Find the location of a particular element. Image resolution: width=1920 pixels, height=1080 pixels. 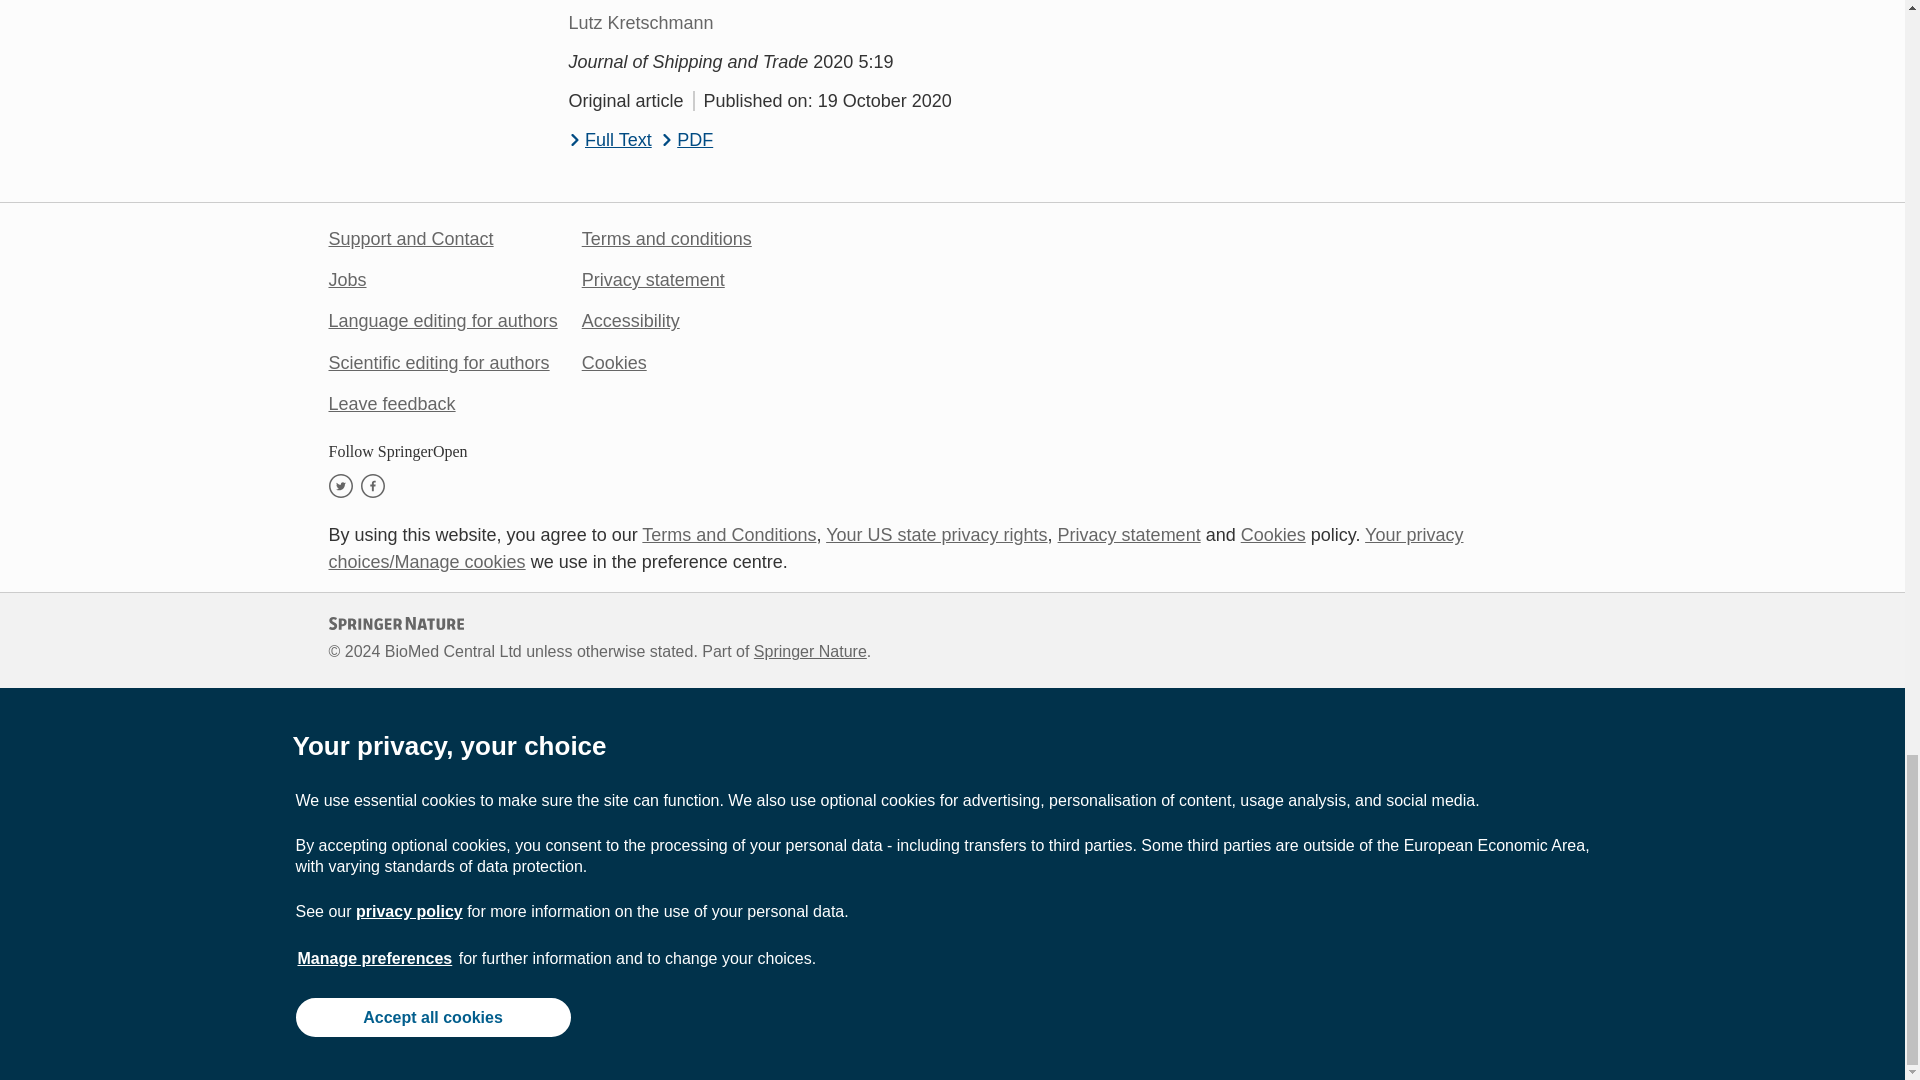

Language editing for authors is located at coordinates (442, 320).